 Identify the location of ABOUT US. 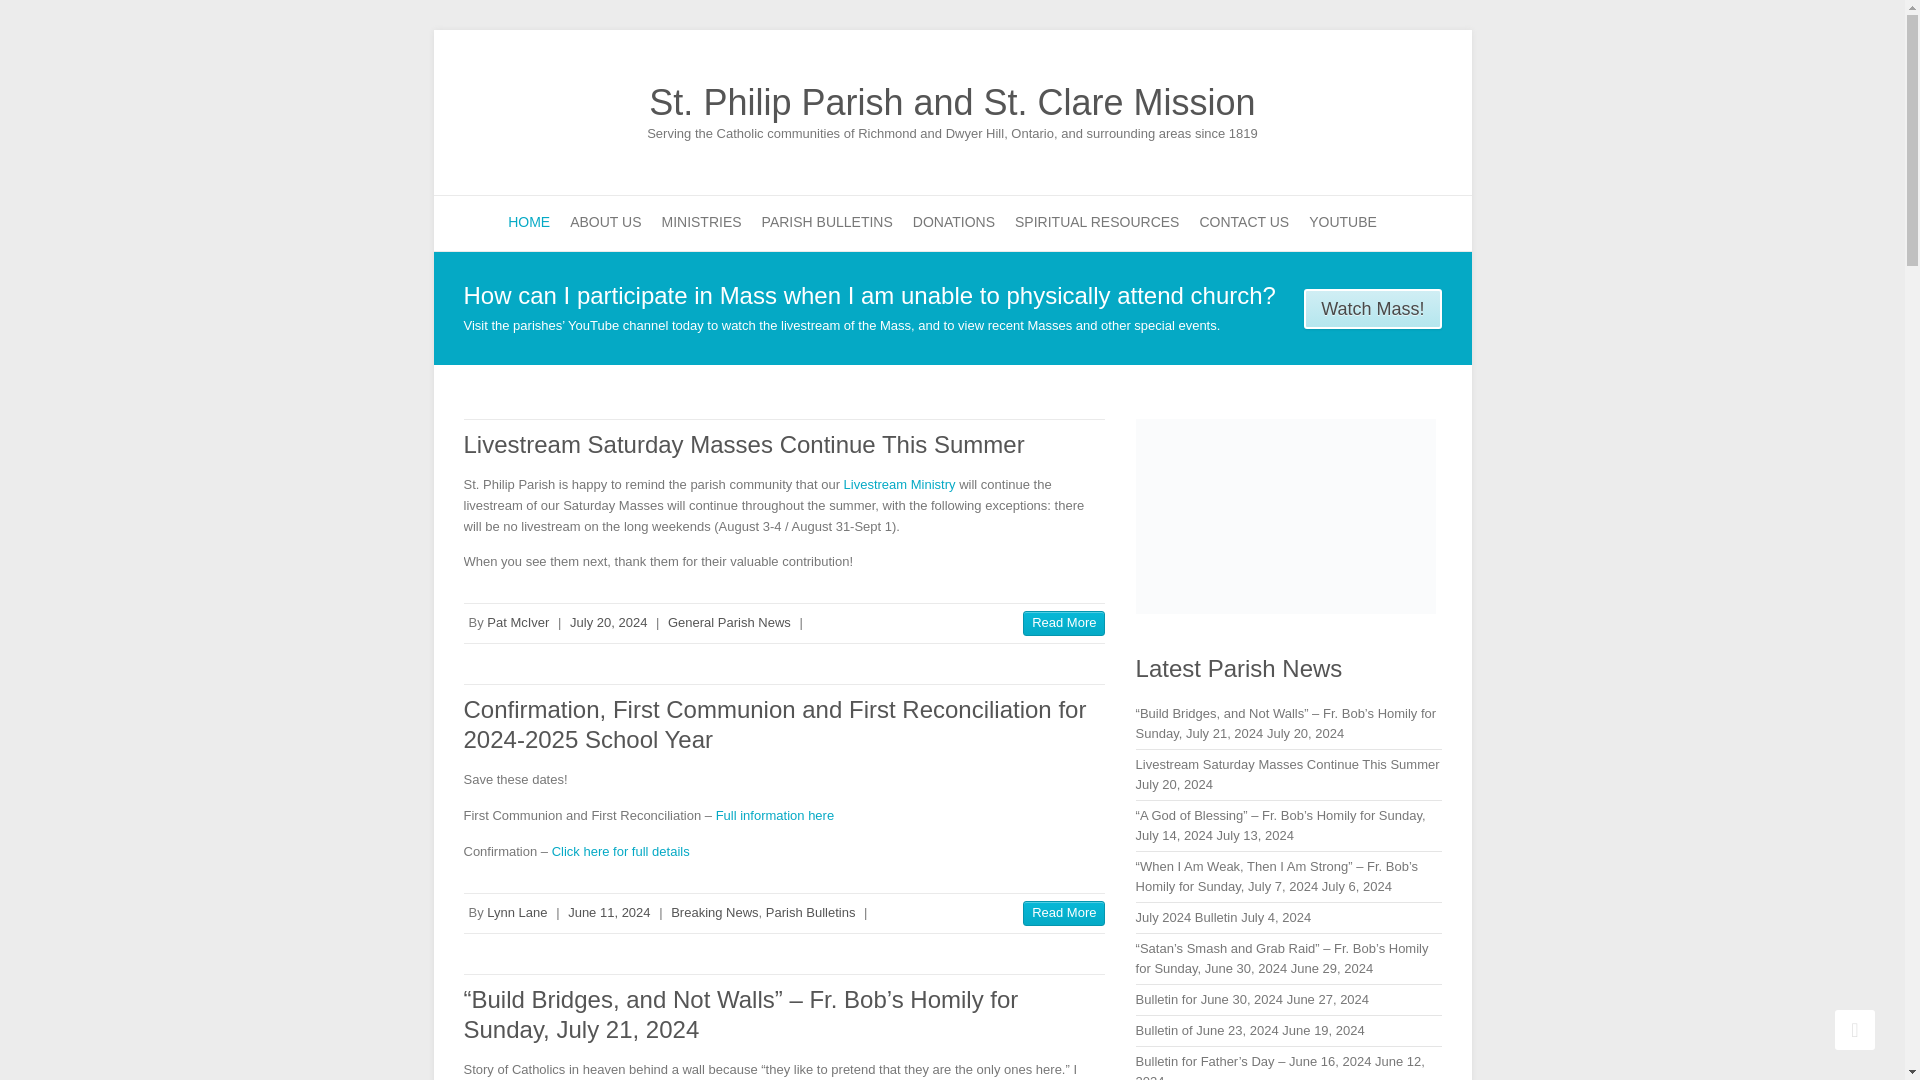
(606, 222).